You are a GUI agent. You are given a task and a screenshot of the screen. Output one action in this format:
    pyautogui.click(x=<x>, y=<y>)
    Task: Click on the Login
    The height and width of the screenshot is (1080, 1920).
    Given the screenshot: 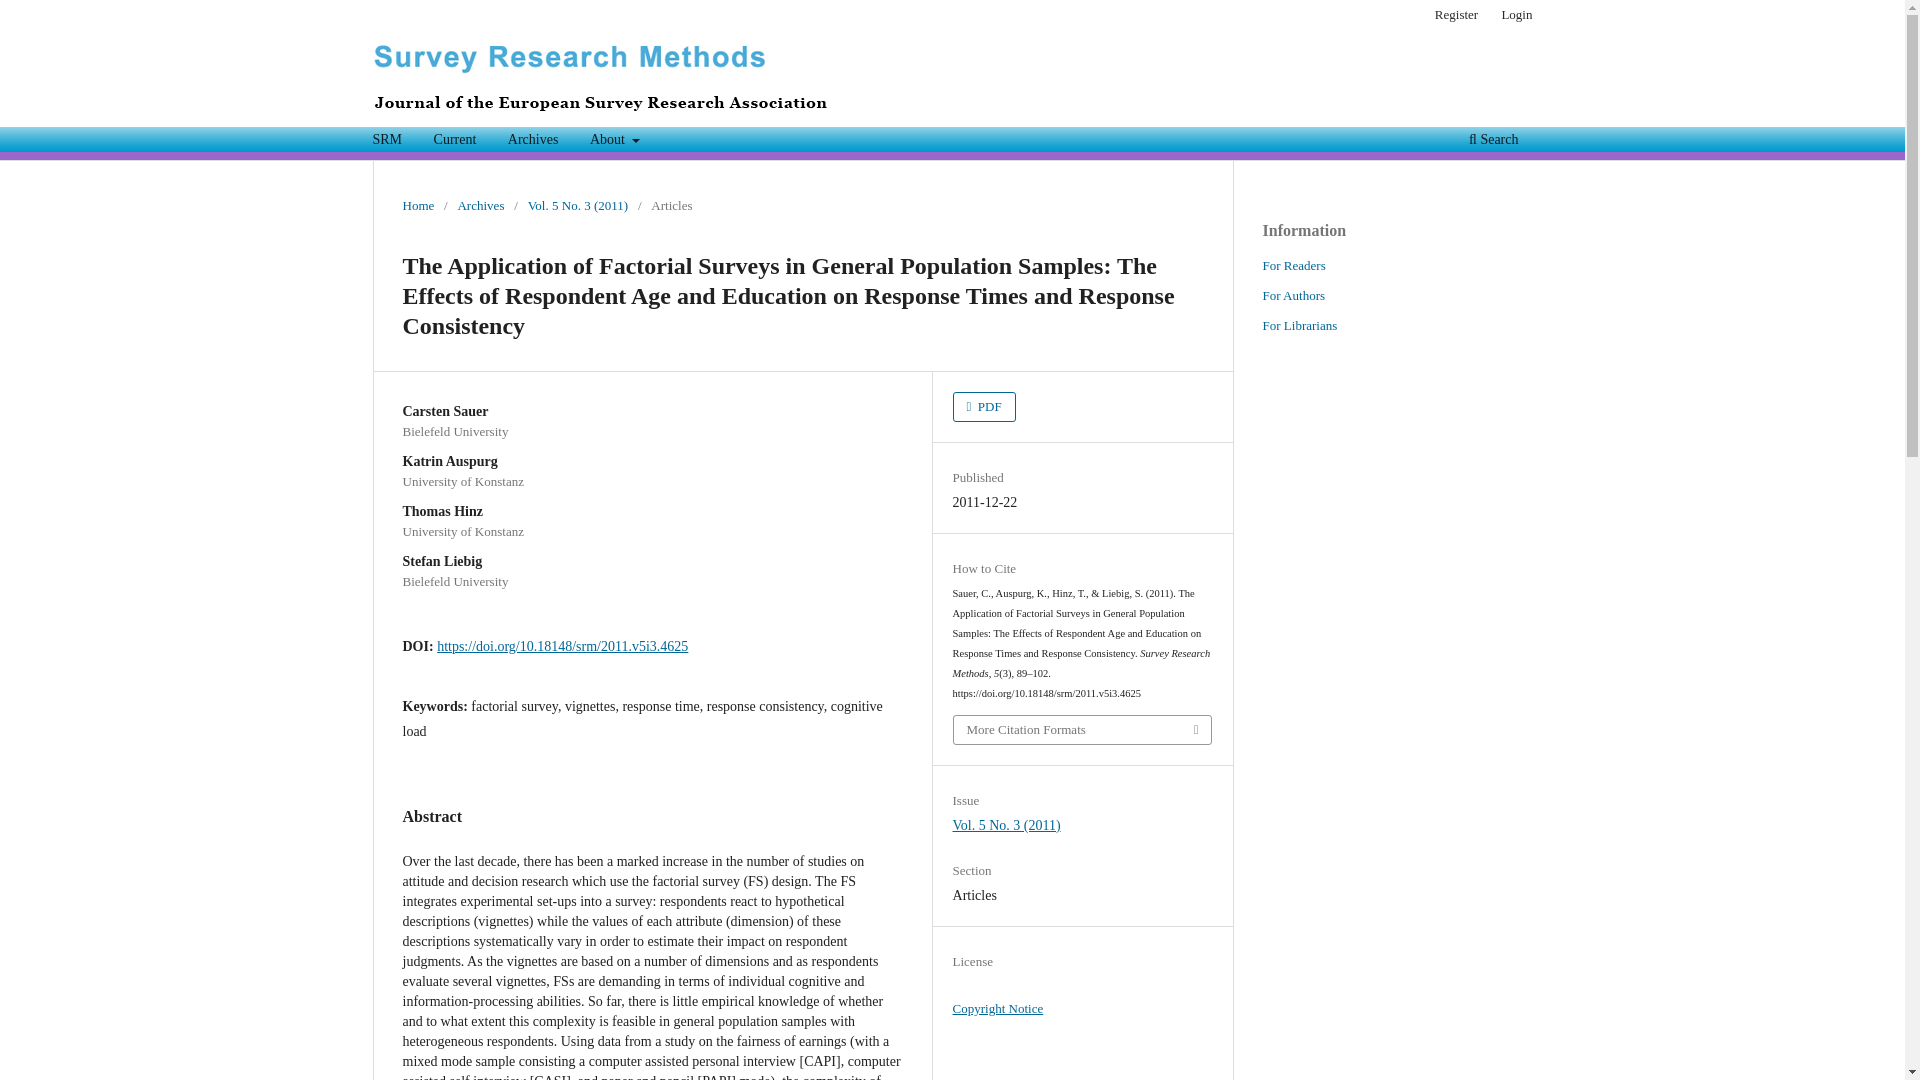 What is the action you would take?
    pyautogui.click(x=1516, y=15)
    